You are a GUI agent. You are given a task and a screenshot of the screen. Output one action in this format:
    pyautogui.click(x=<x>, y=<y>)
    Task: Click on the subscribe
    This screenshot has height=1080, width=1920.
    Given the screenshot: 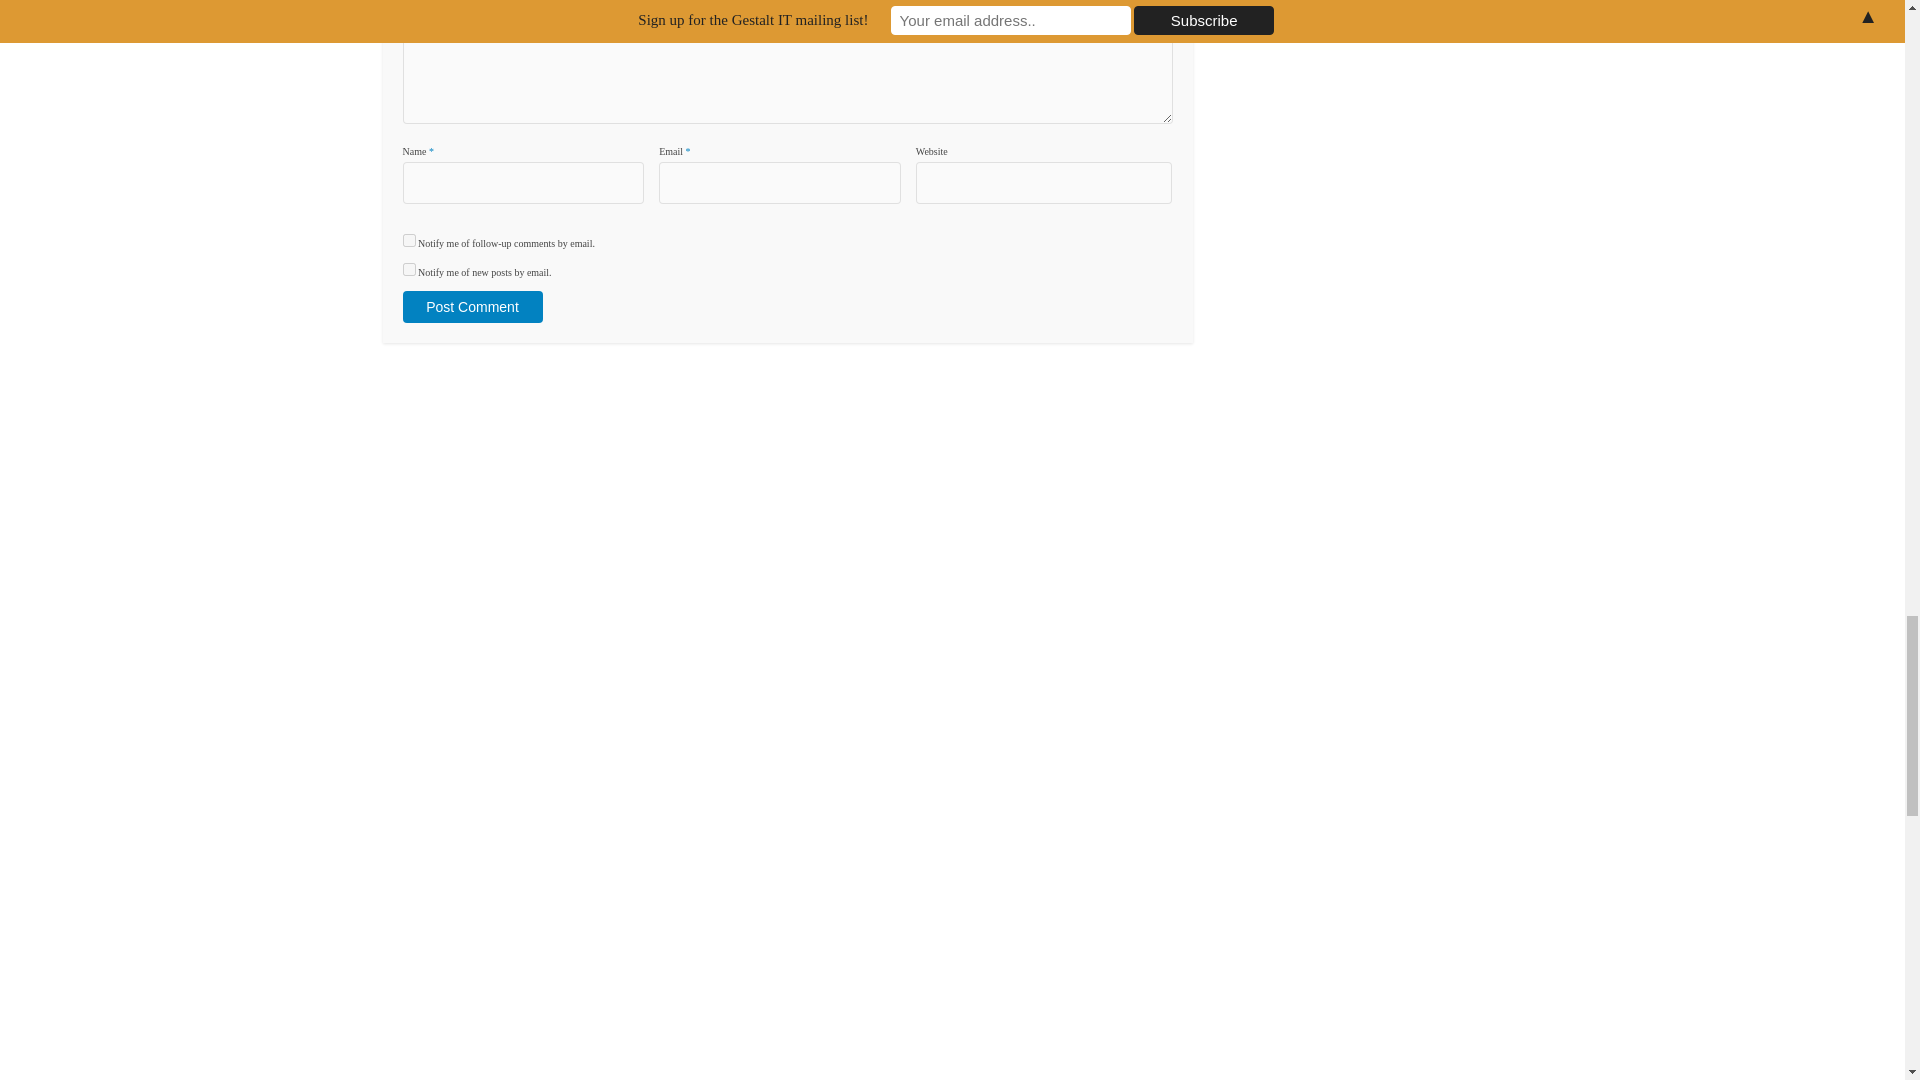 What is the action you would take?
    pyautogui.click(x=408, y=240)
    